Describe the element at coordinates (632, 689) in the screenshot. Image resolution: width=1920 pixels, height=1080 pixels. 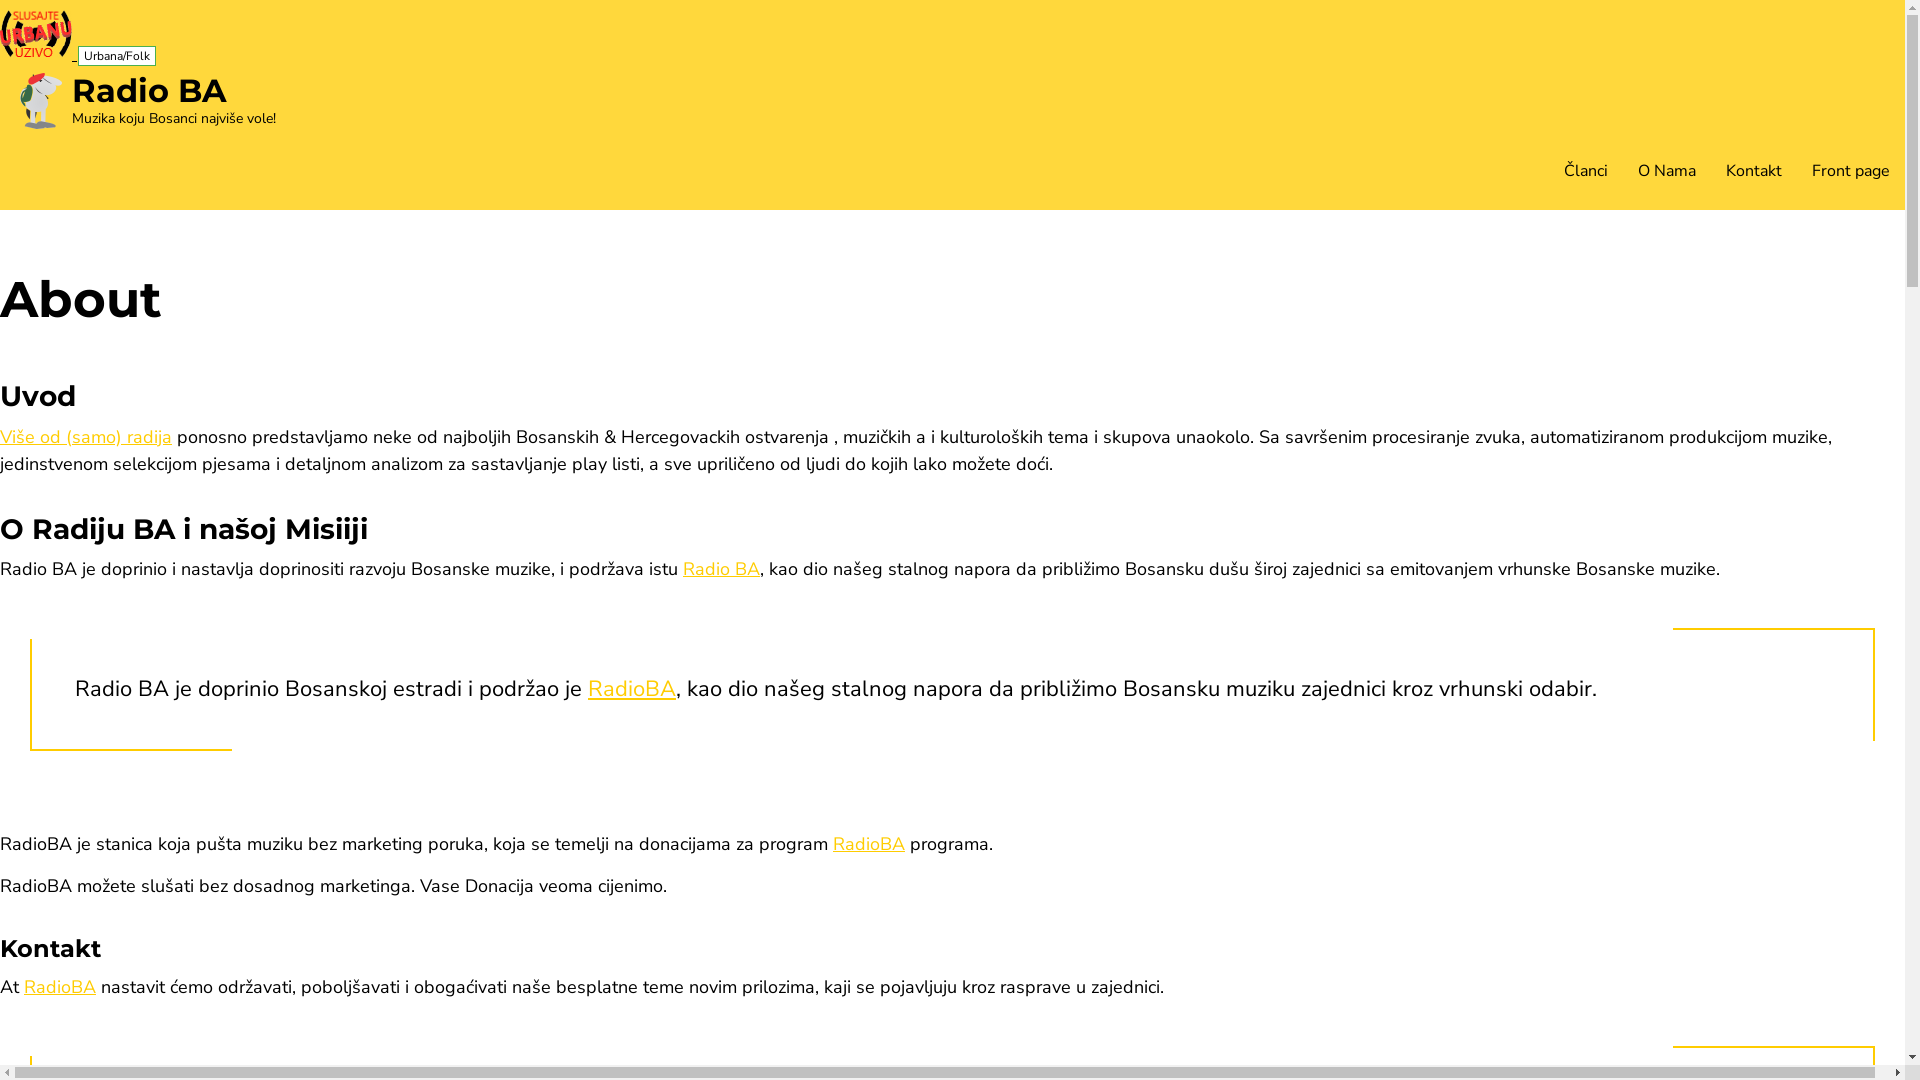
I see `RadioBA` at that location.